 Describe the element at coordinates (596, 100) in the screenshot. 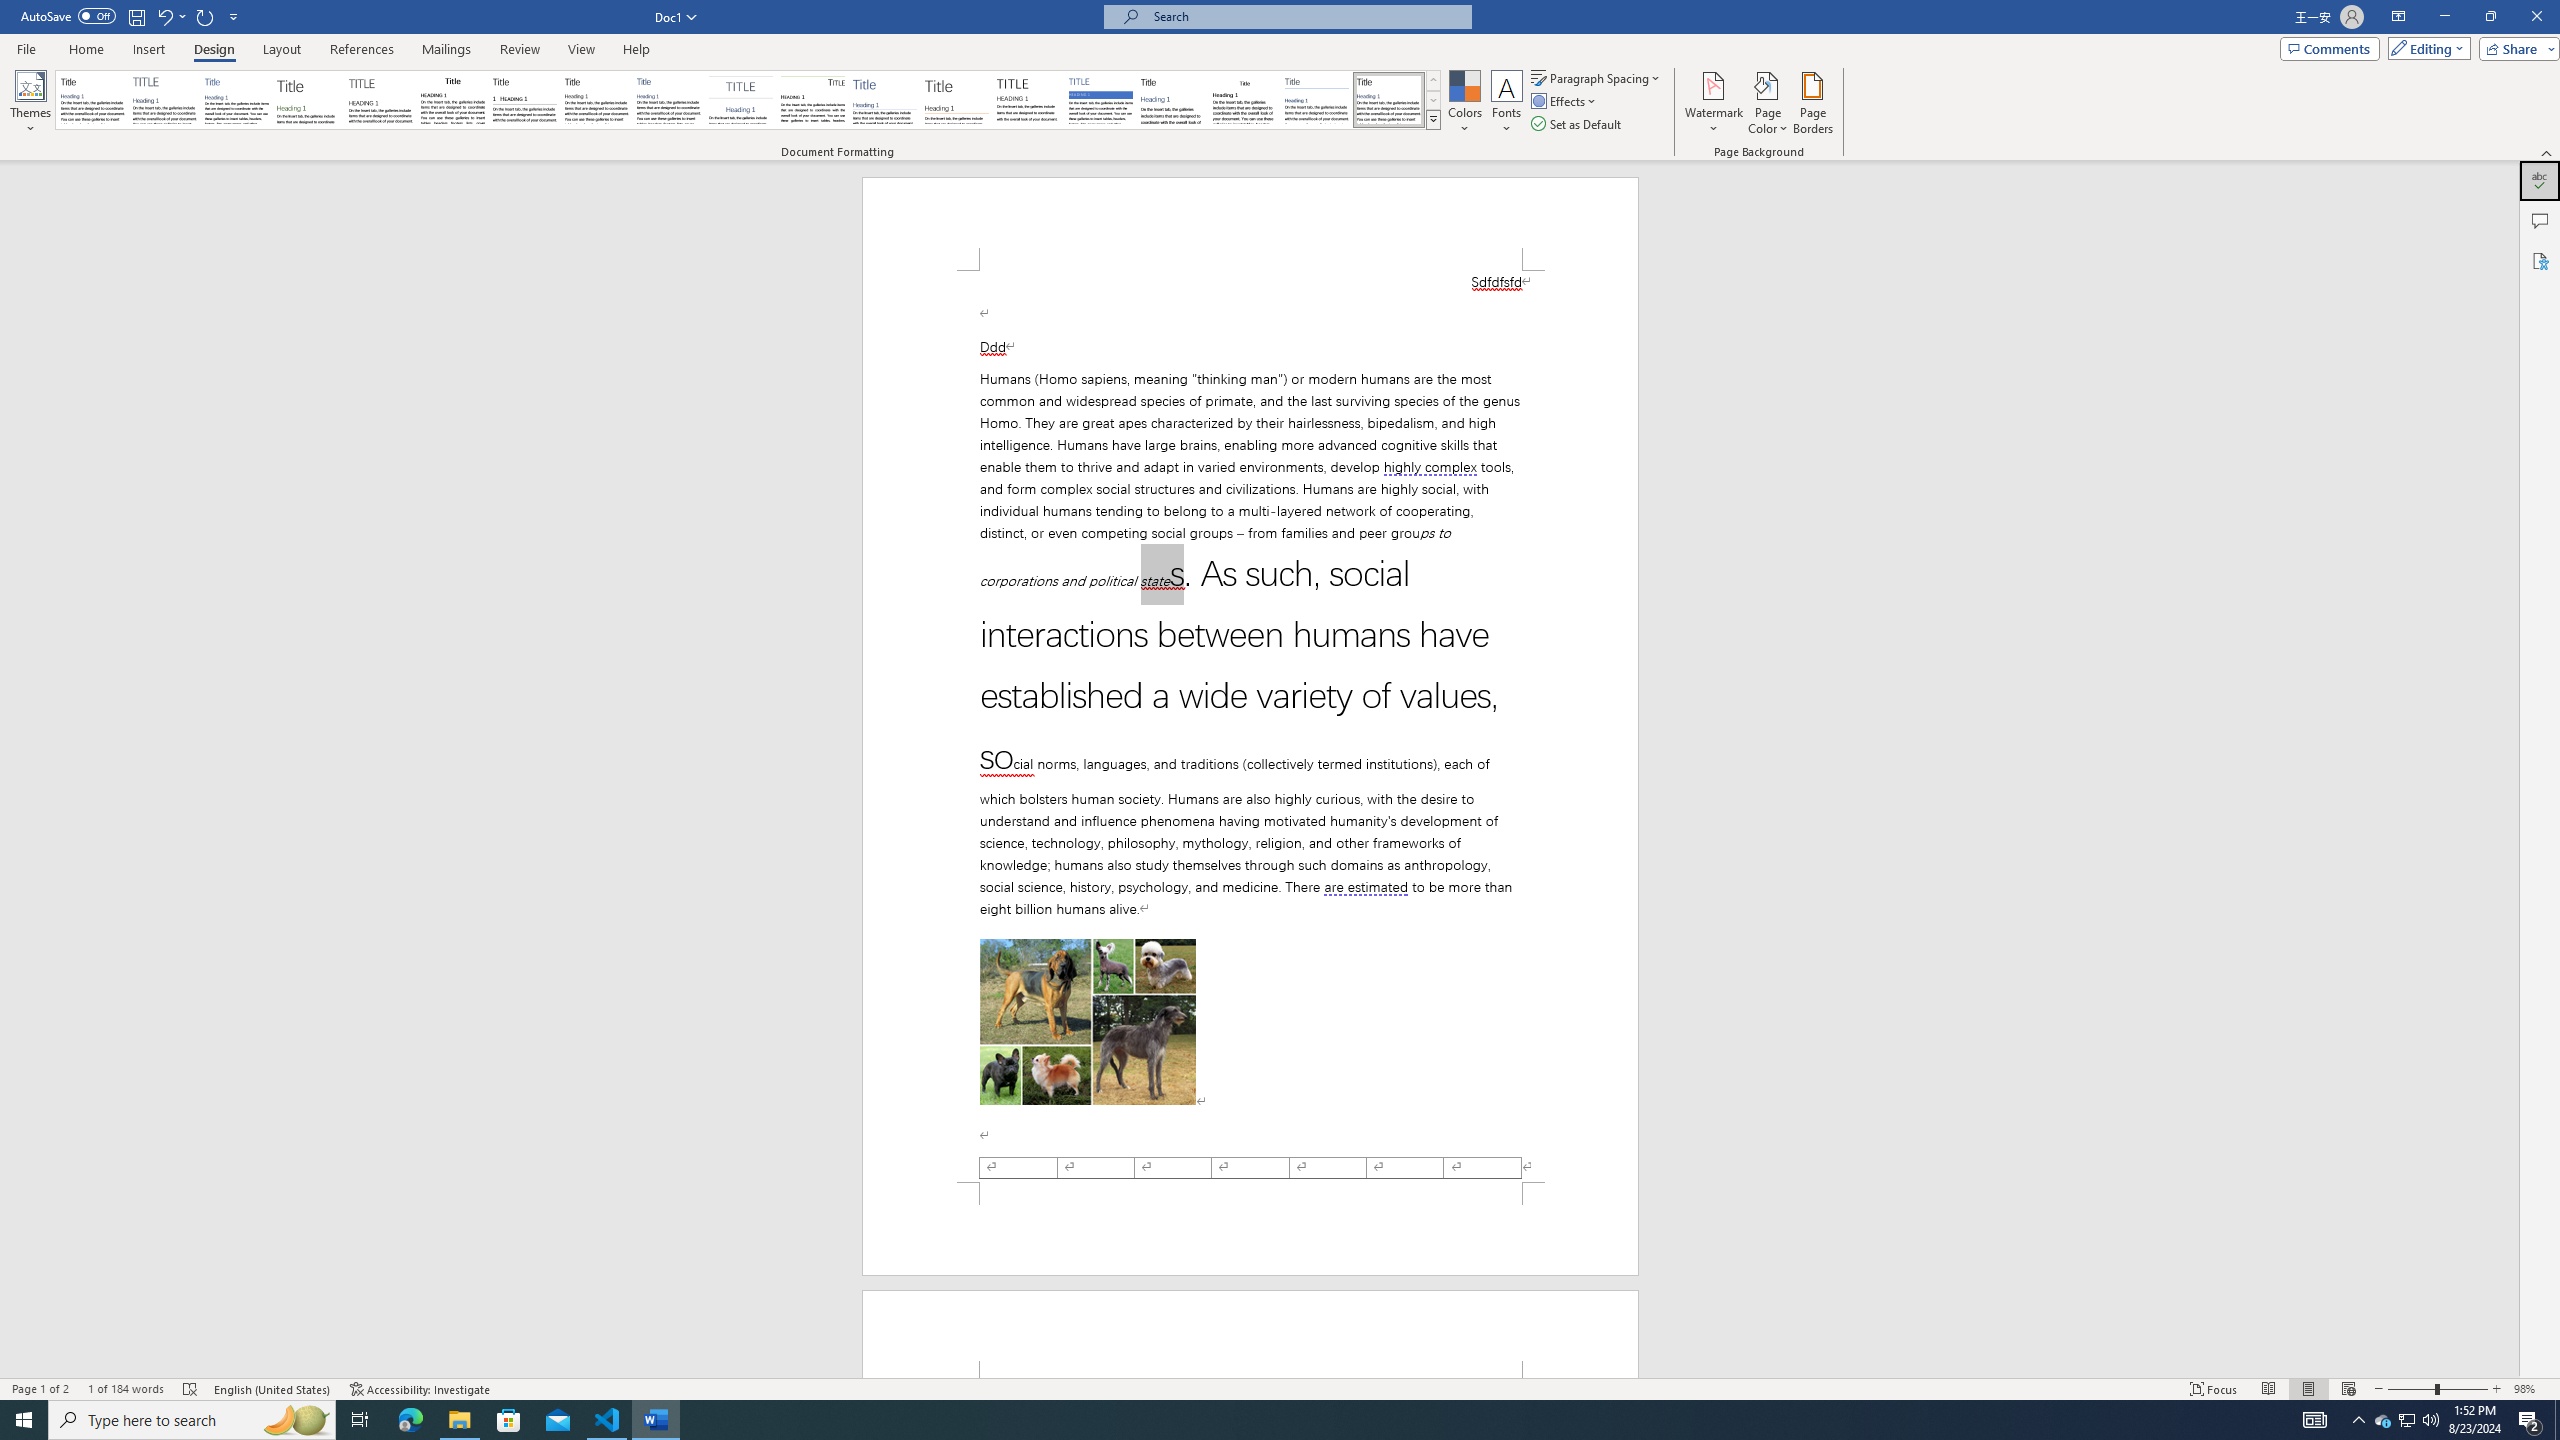

I see `Black & White (Word 2013)` at that location.